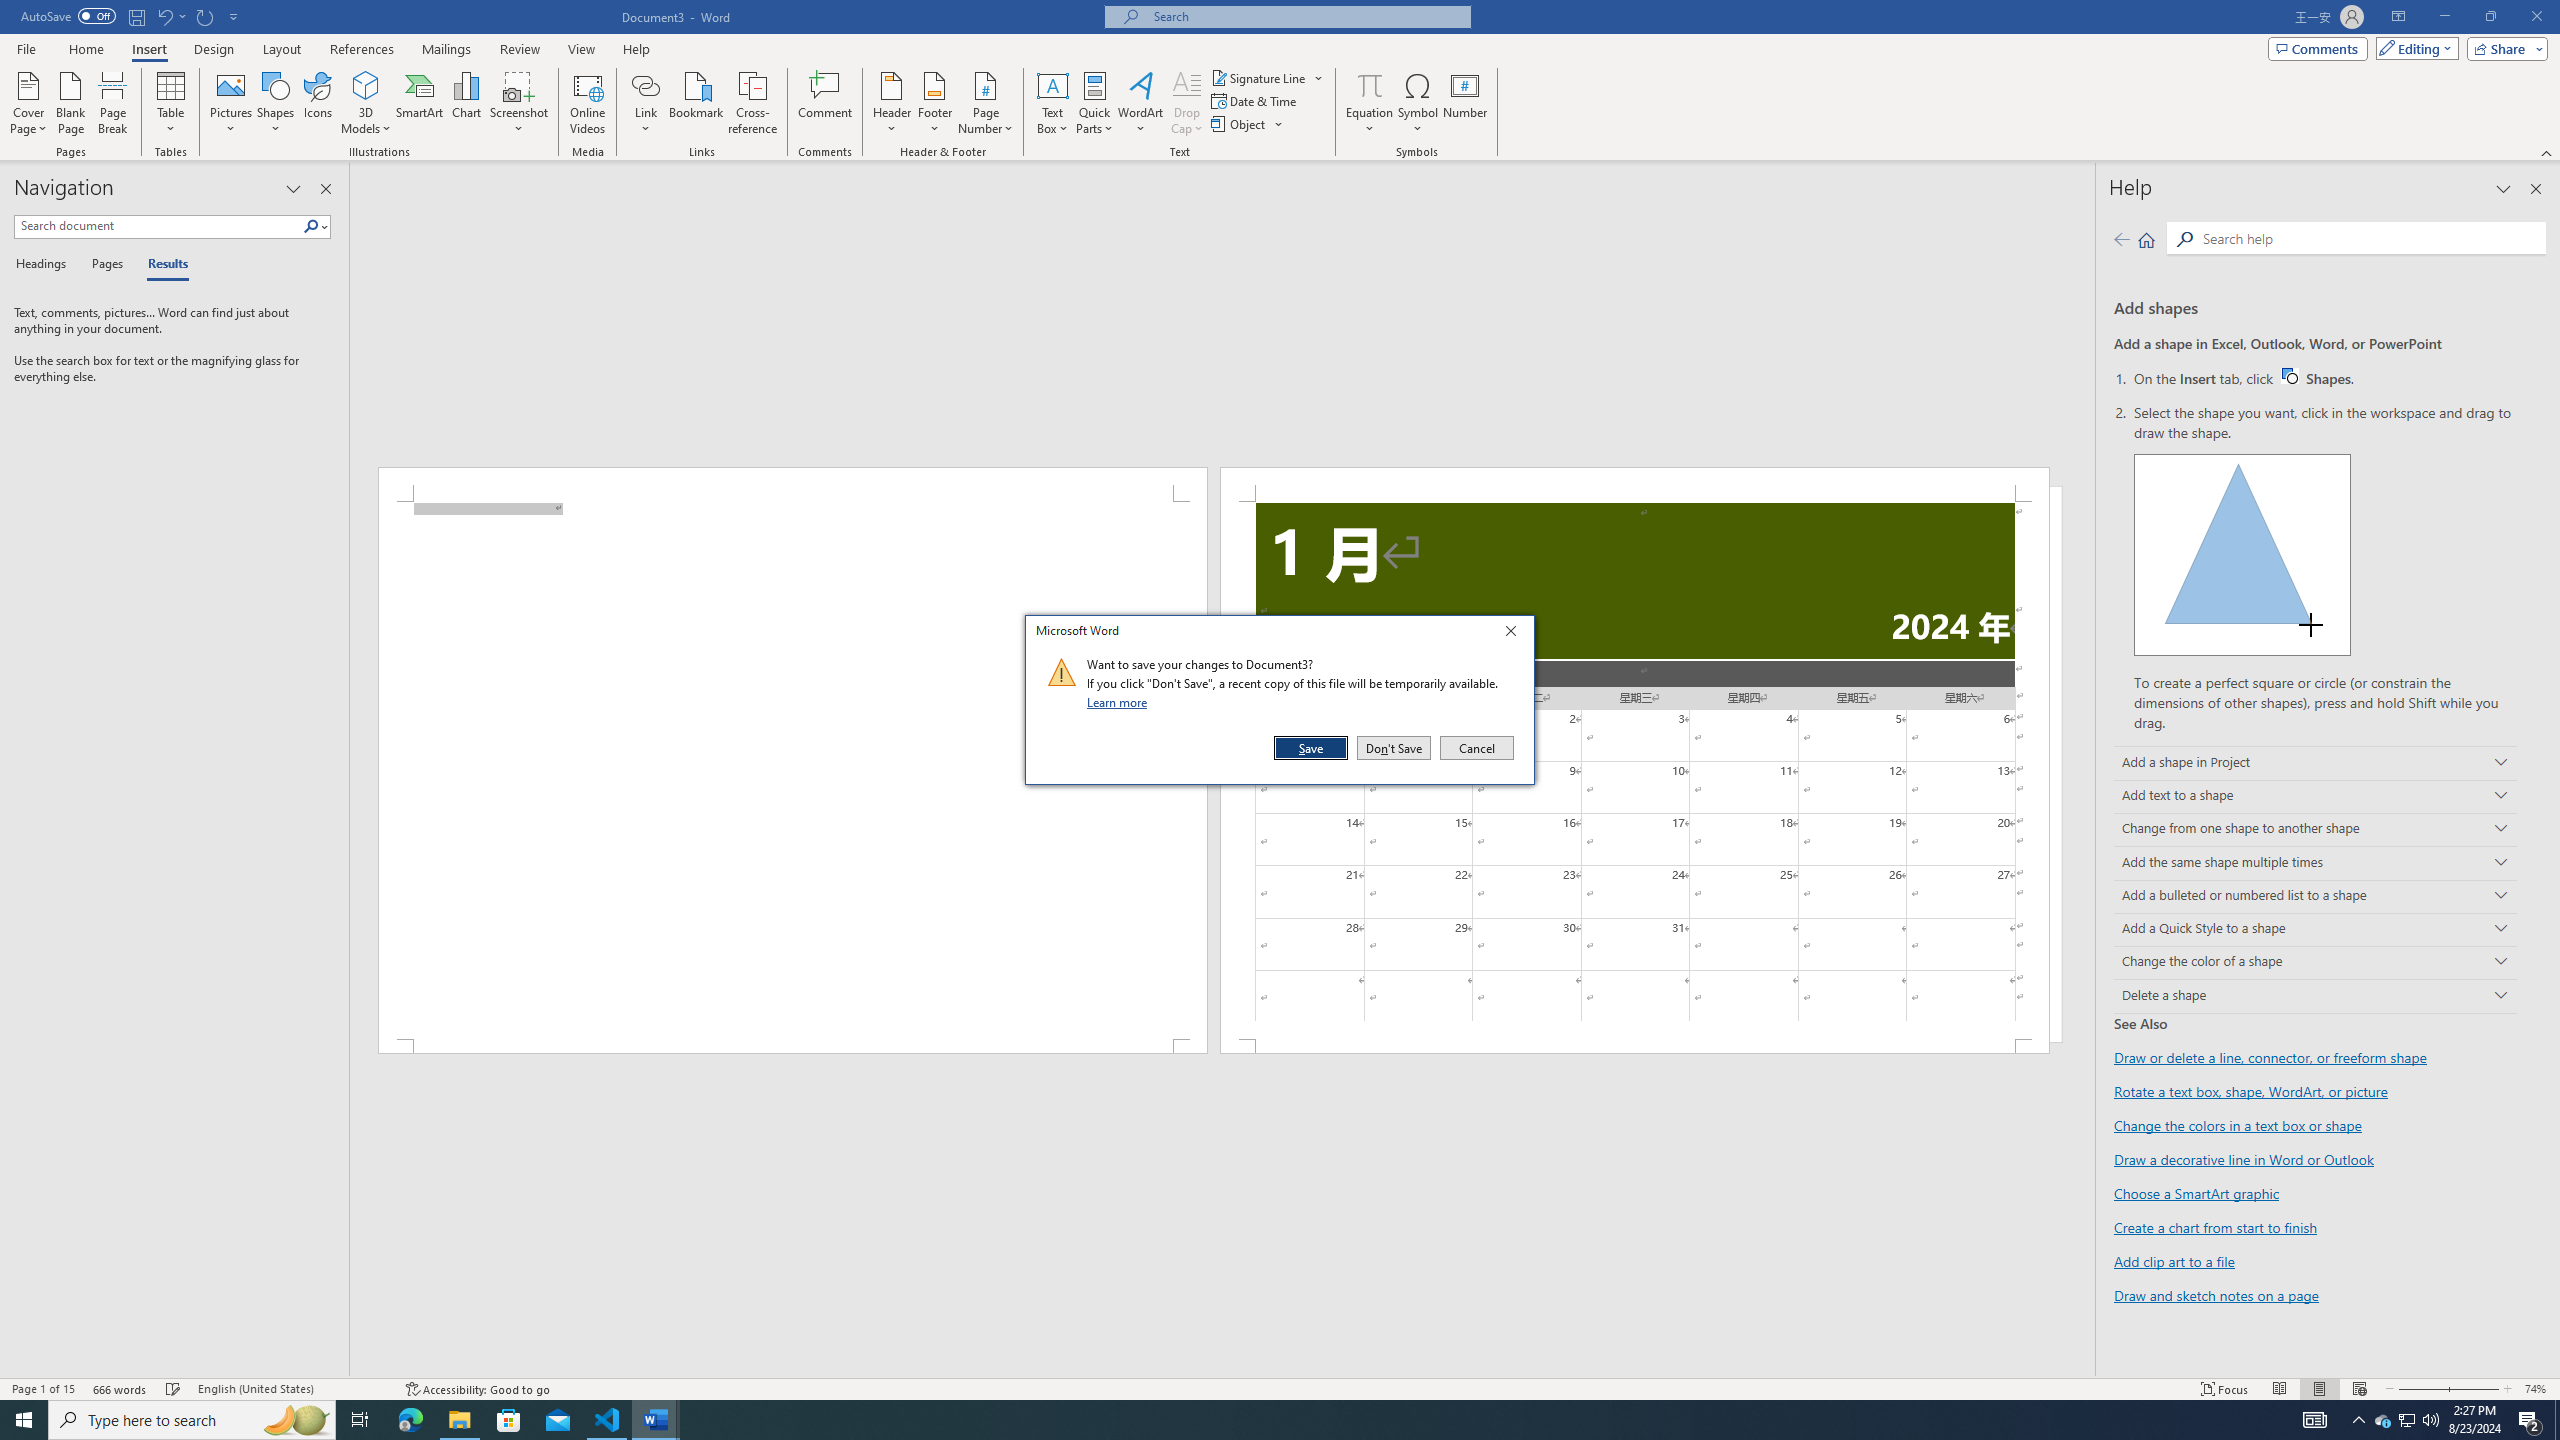 Image resolution: width=2560 pixels, height=1440 pixels. I want to click on Table, so click(172, 103).